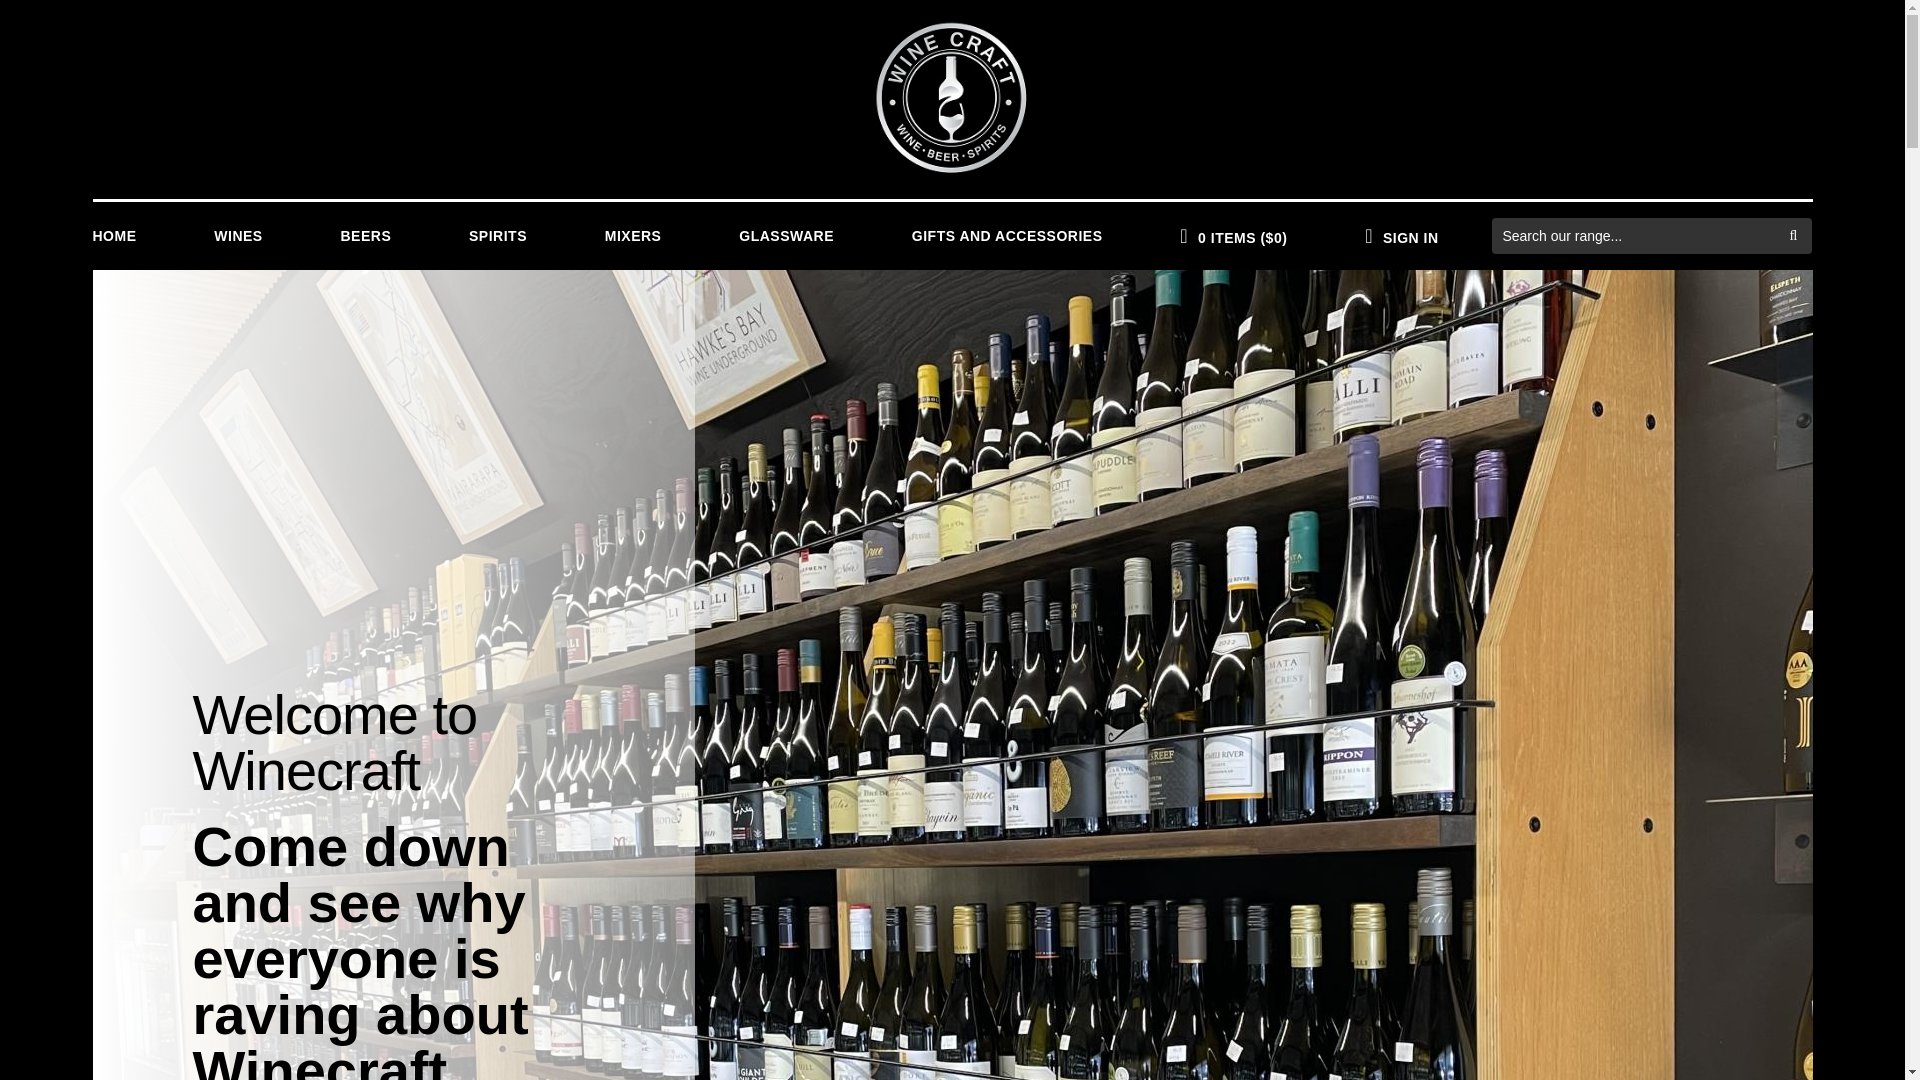 The width and height of the screenshot is (1920, 1080). I want to click on HOME, so click(126, 236).